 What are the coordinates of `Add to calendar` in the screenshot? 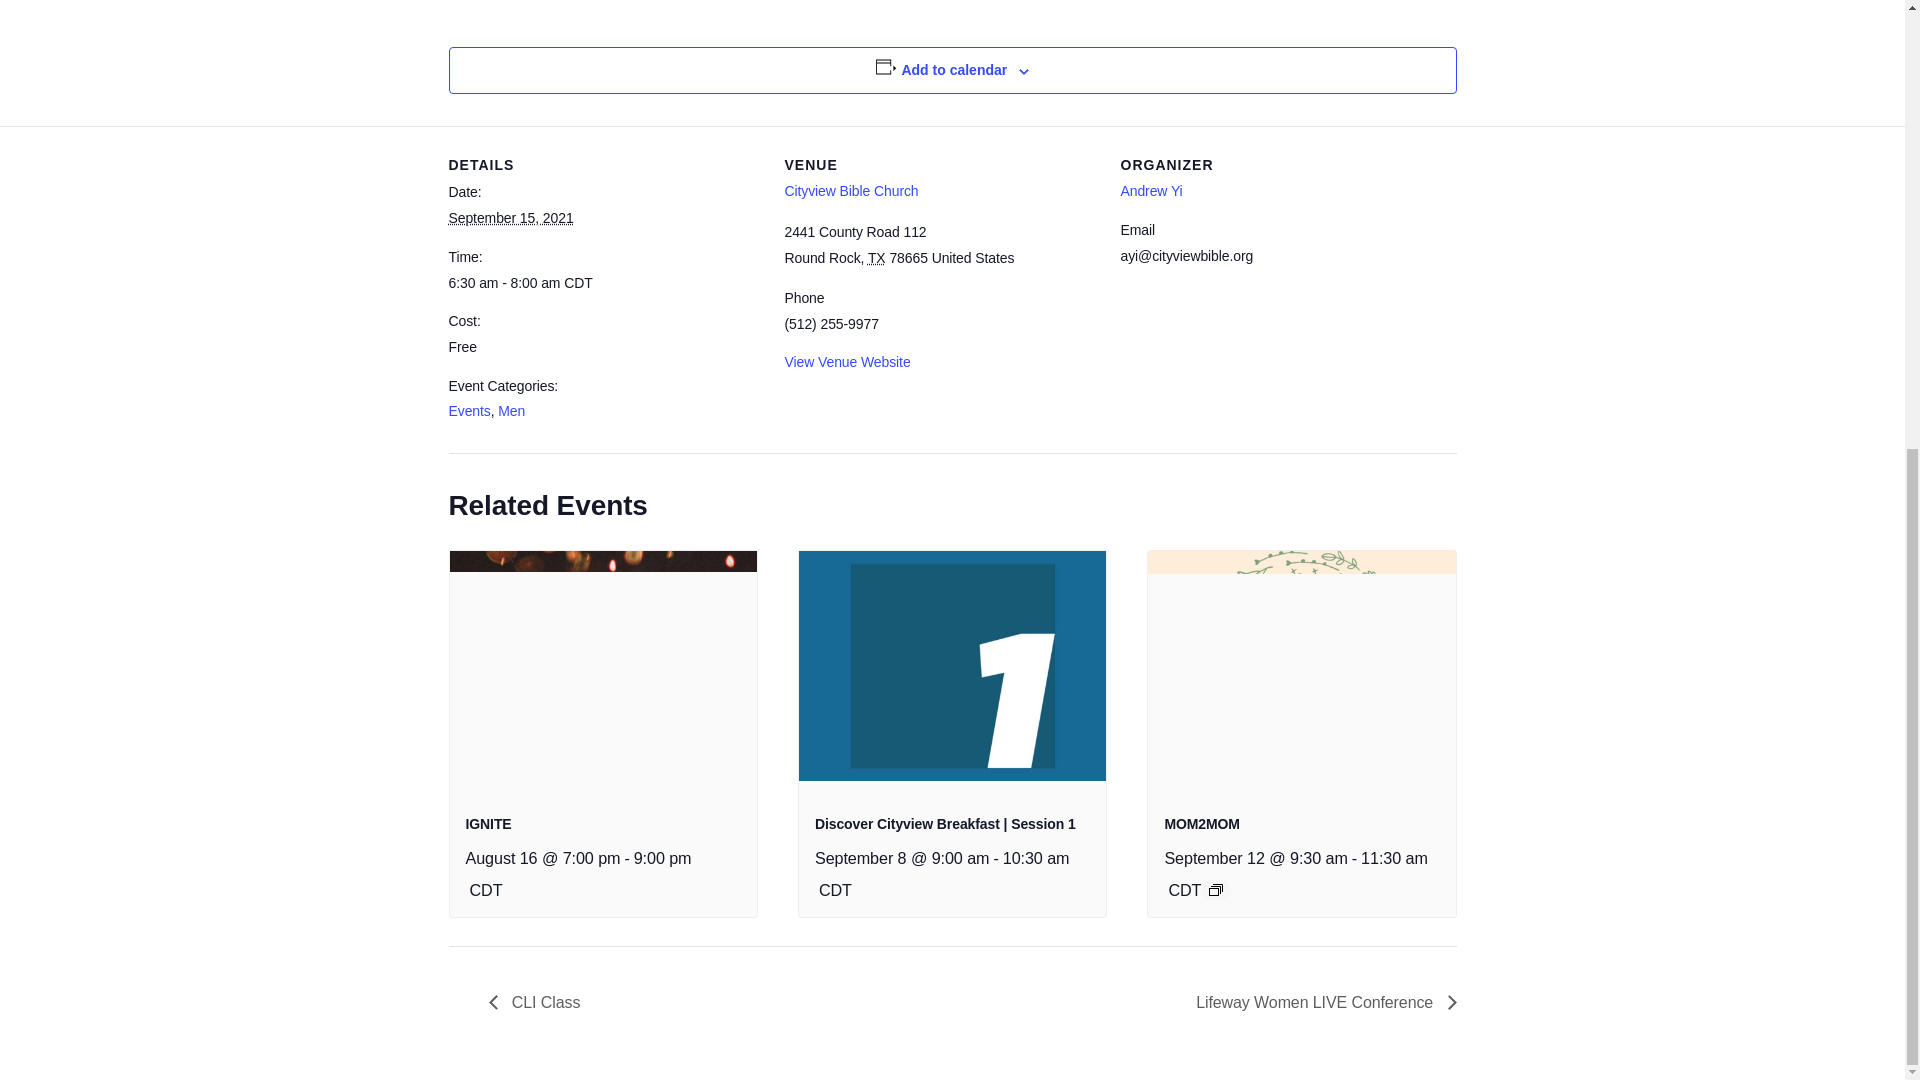 It's located at (953, 69).